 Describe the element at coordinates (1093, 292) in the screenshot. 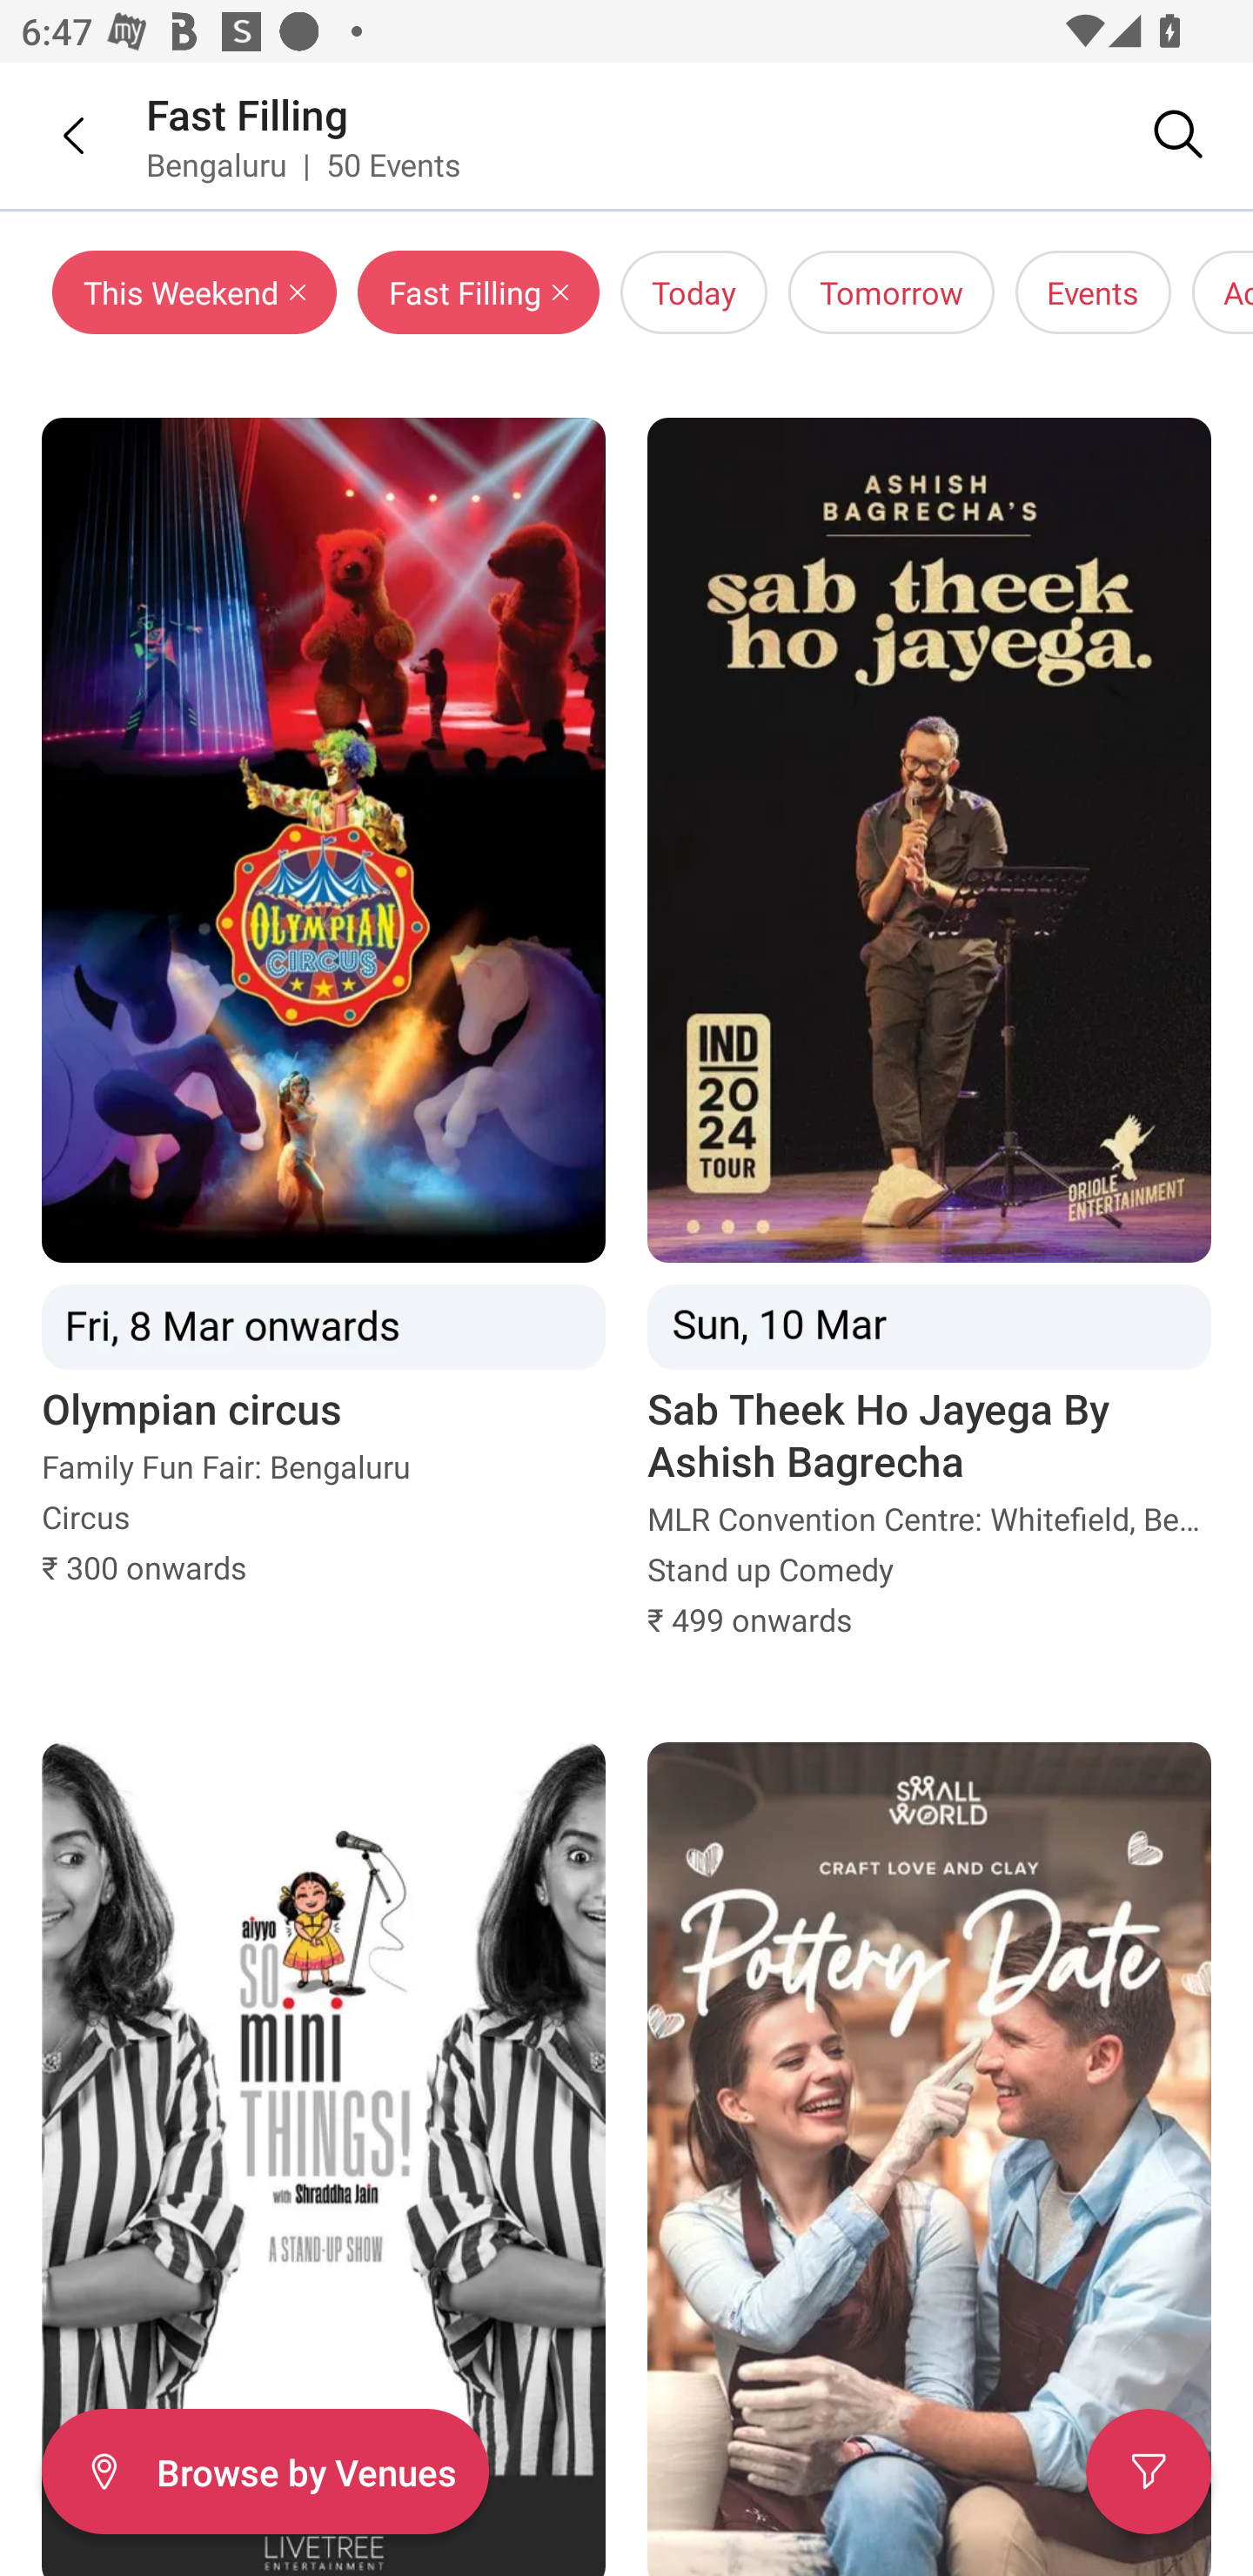

I see `Events` at that location.